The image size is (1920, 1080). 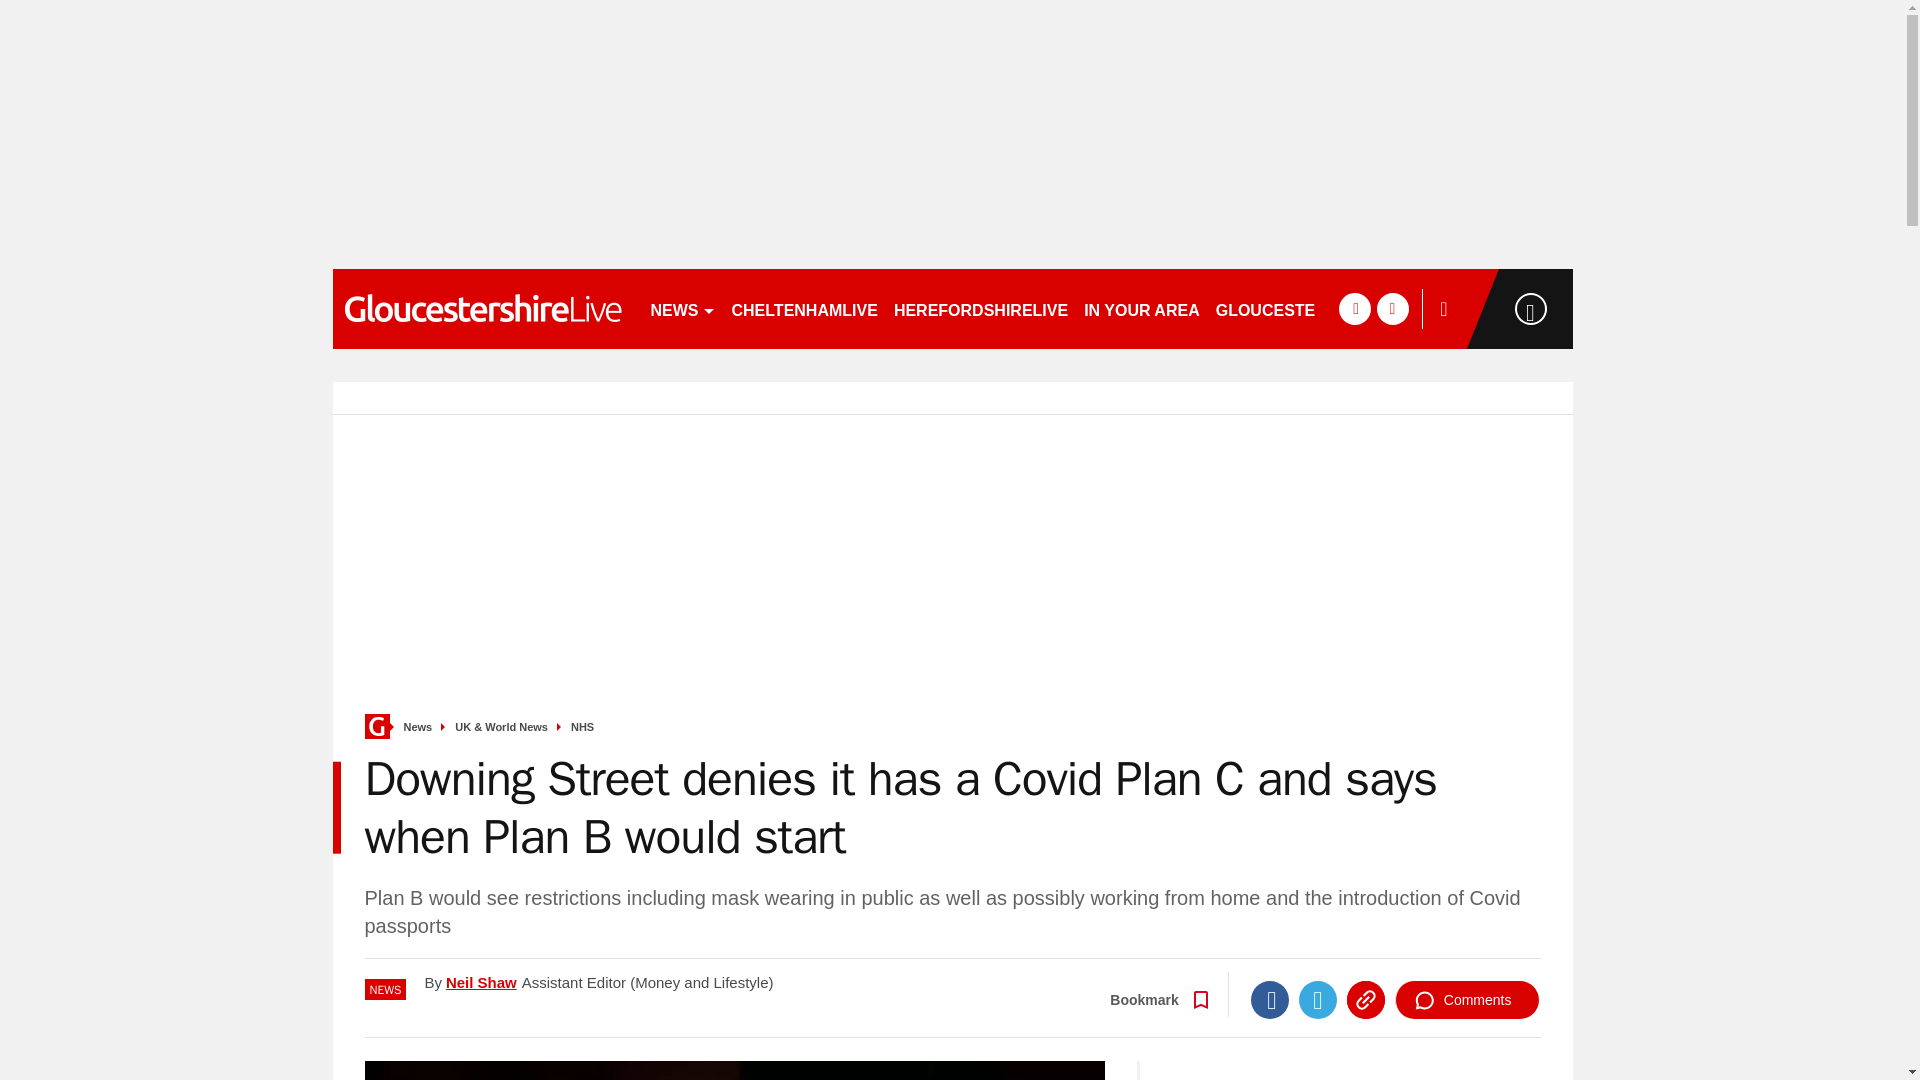 I want to click on GLOUCESTER NEWS, so click(x=1298, y=308).